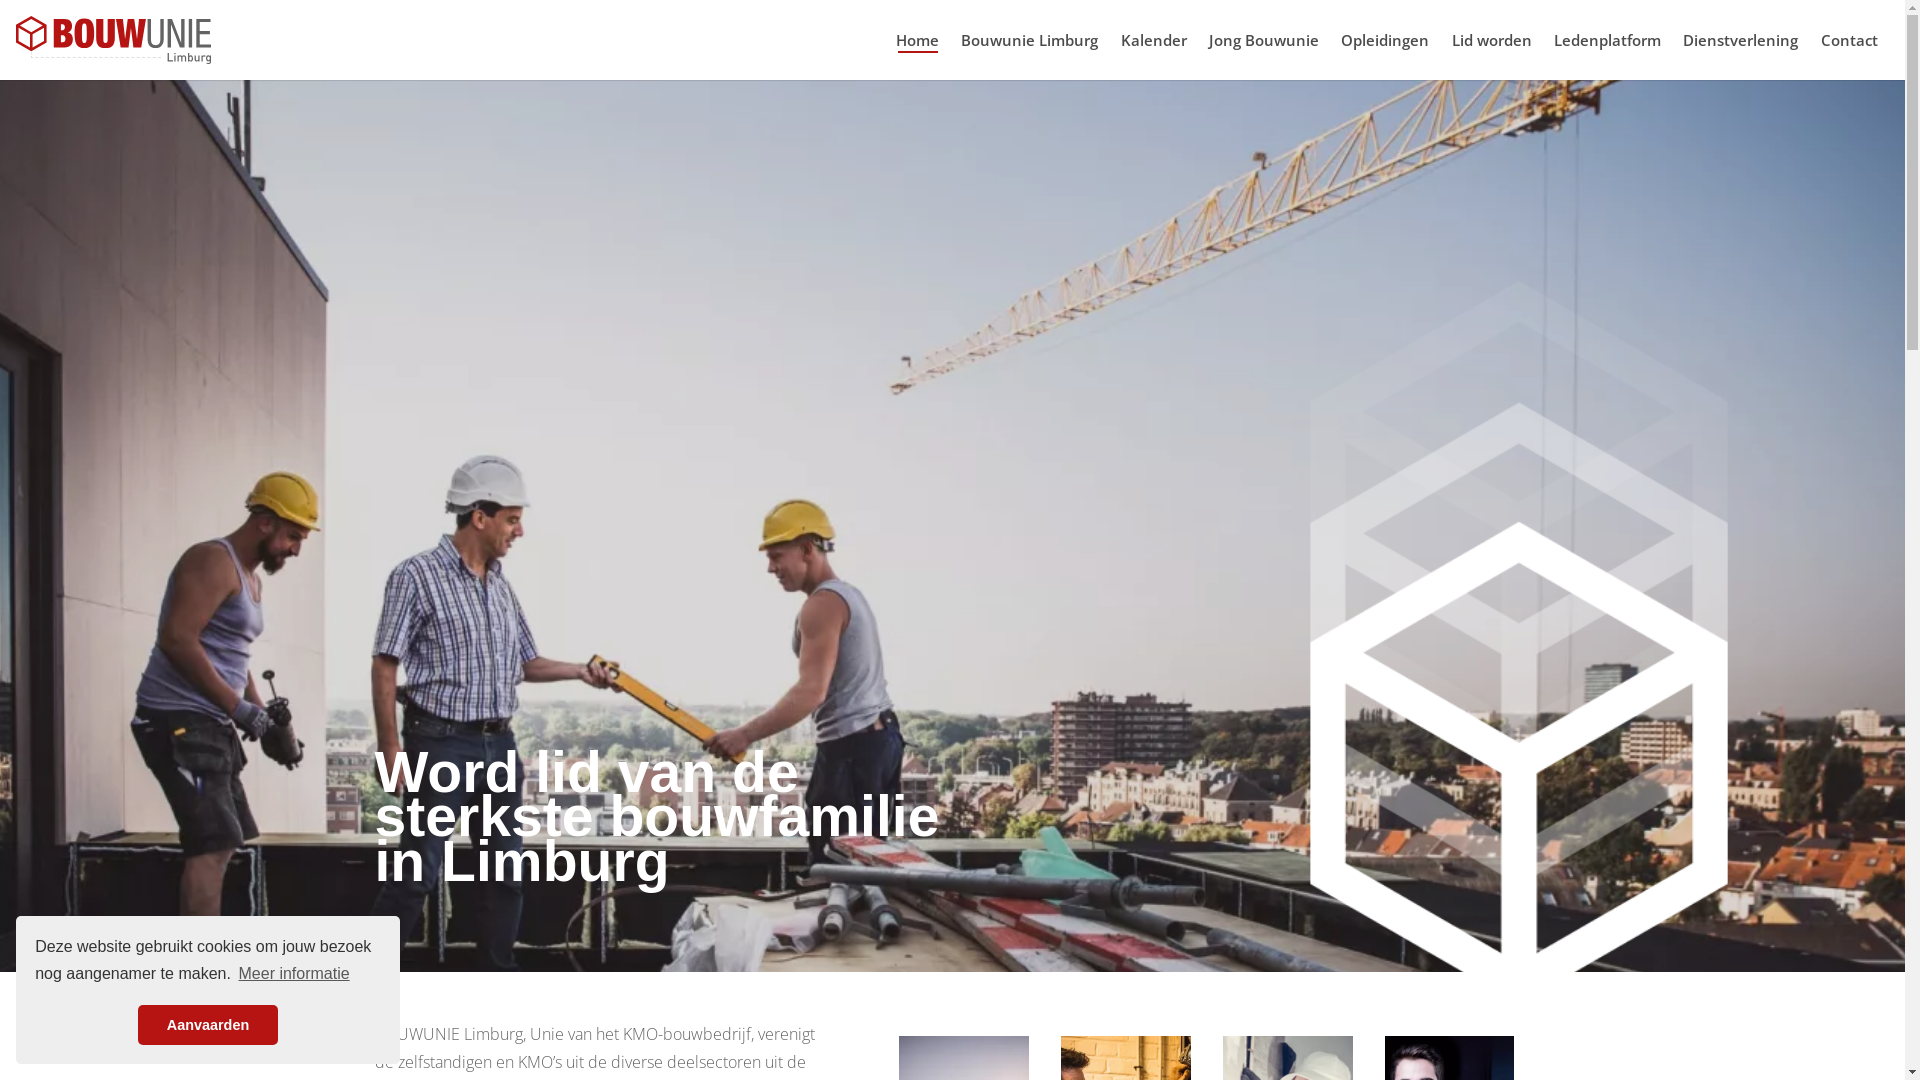 This screenshot has height=1080, width=1920. Describe the element at coordinates (1153, 40) in the screenshot. I see `Kalender` at that location.